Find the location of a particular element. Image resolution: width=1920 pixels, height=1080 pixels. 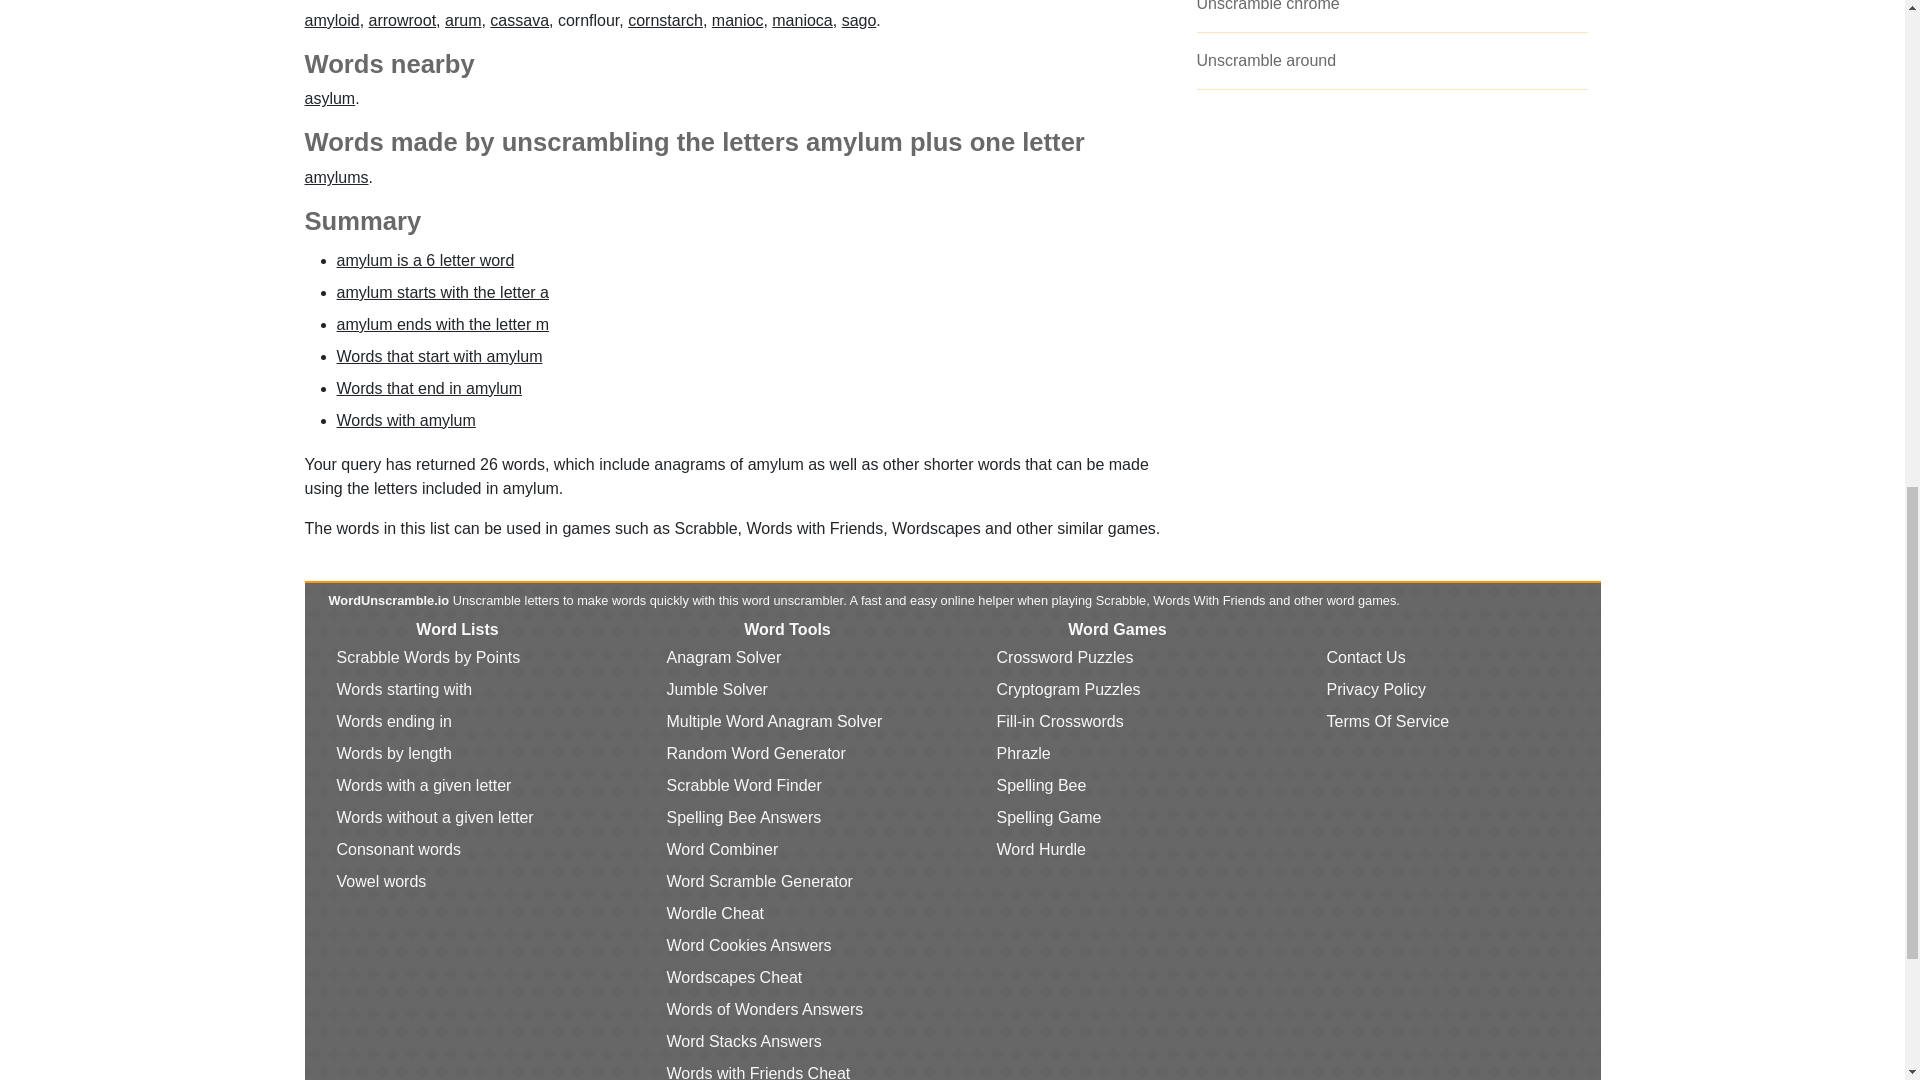

cornstarch is located at coordinates (664, 20).